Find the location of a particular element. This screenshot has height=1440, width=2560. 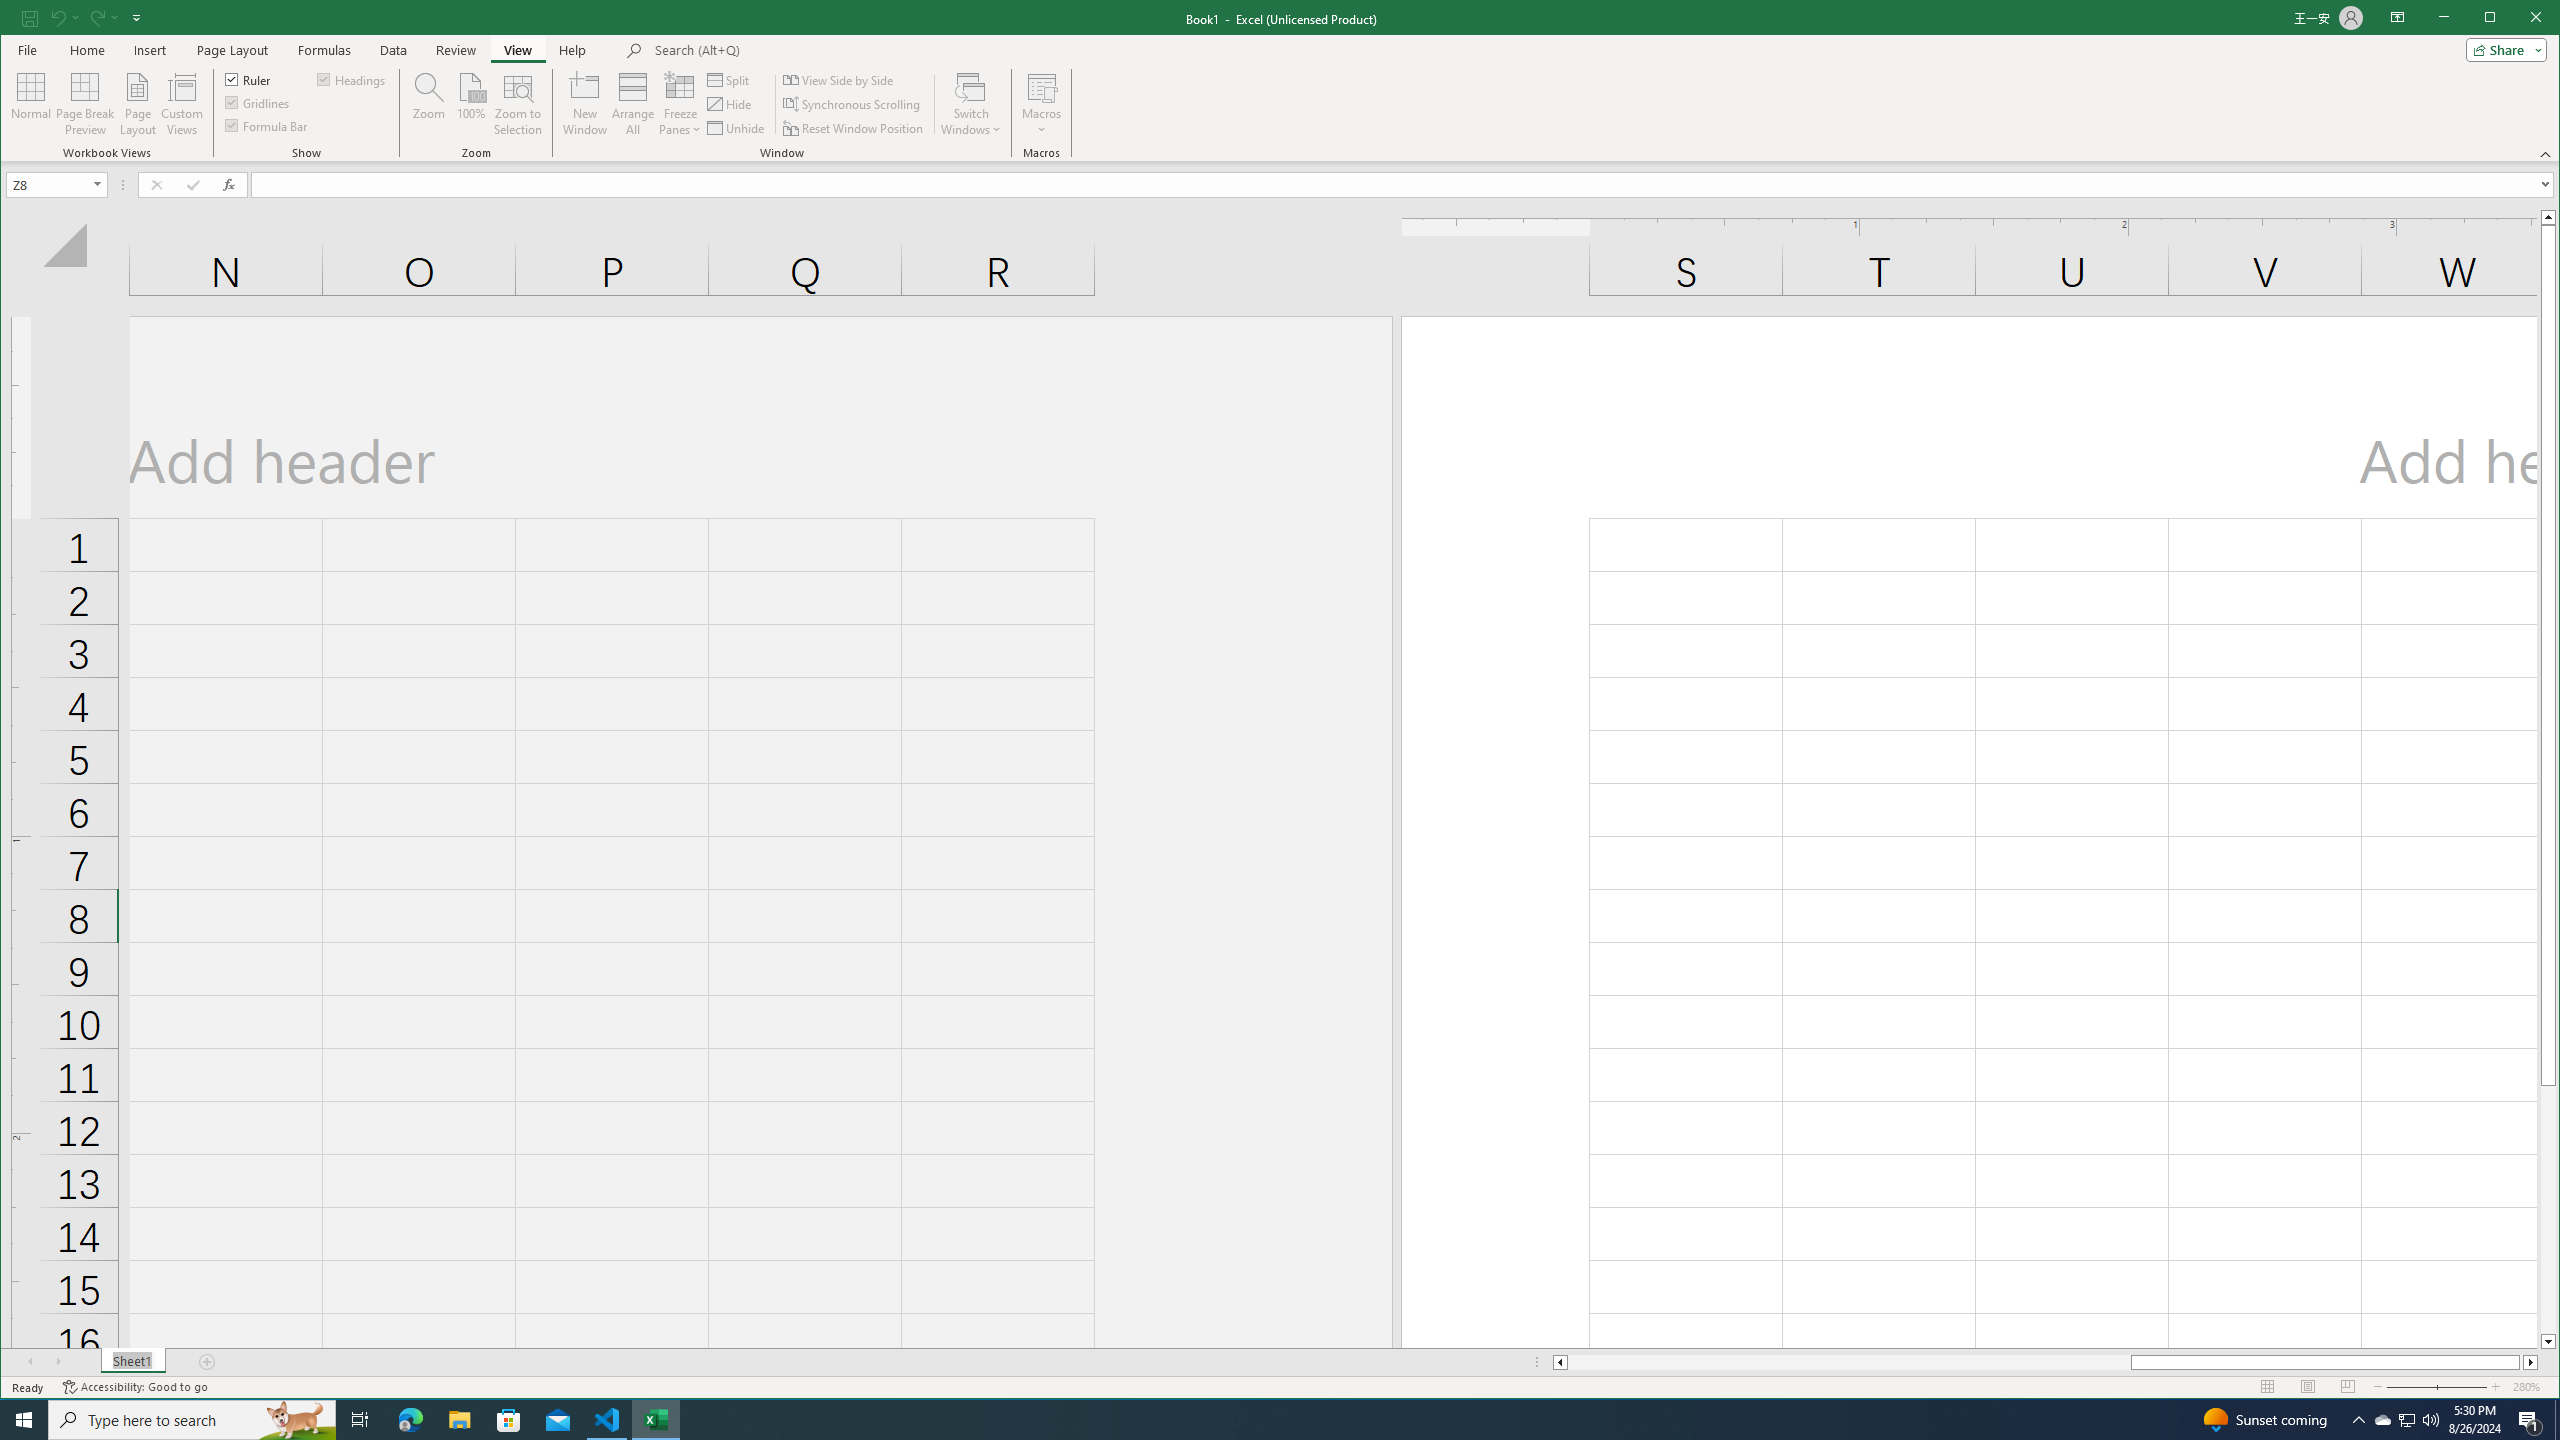

Formulas is located at coordinates (572, 50).